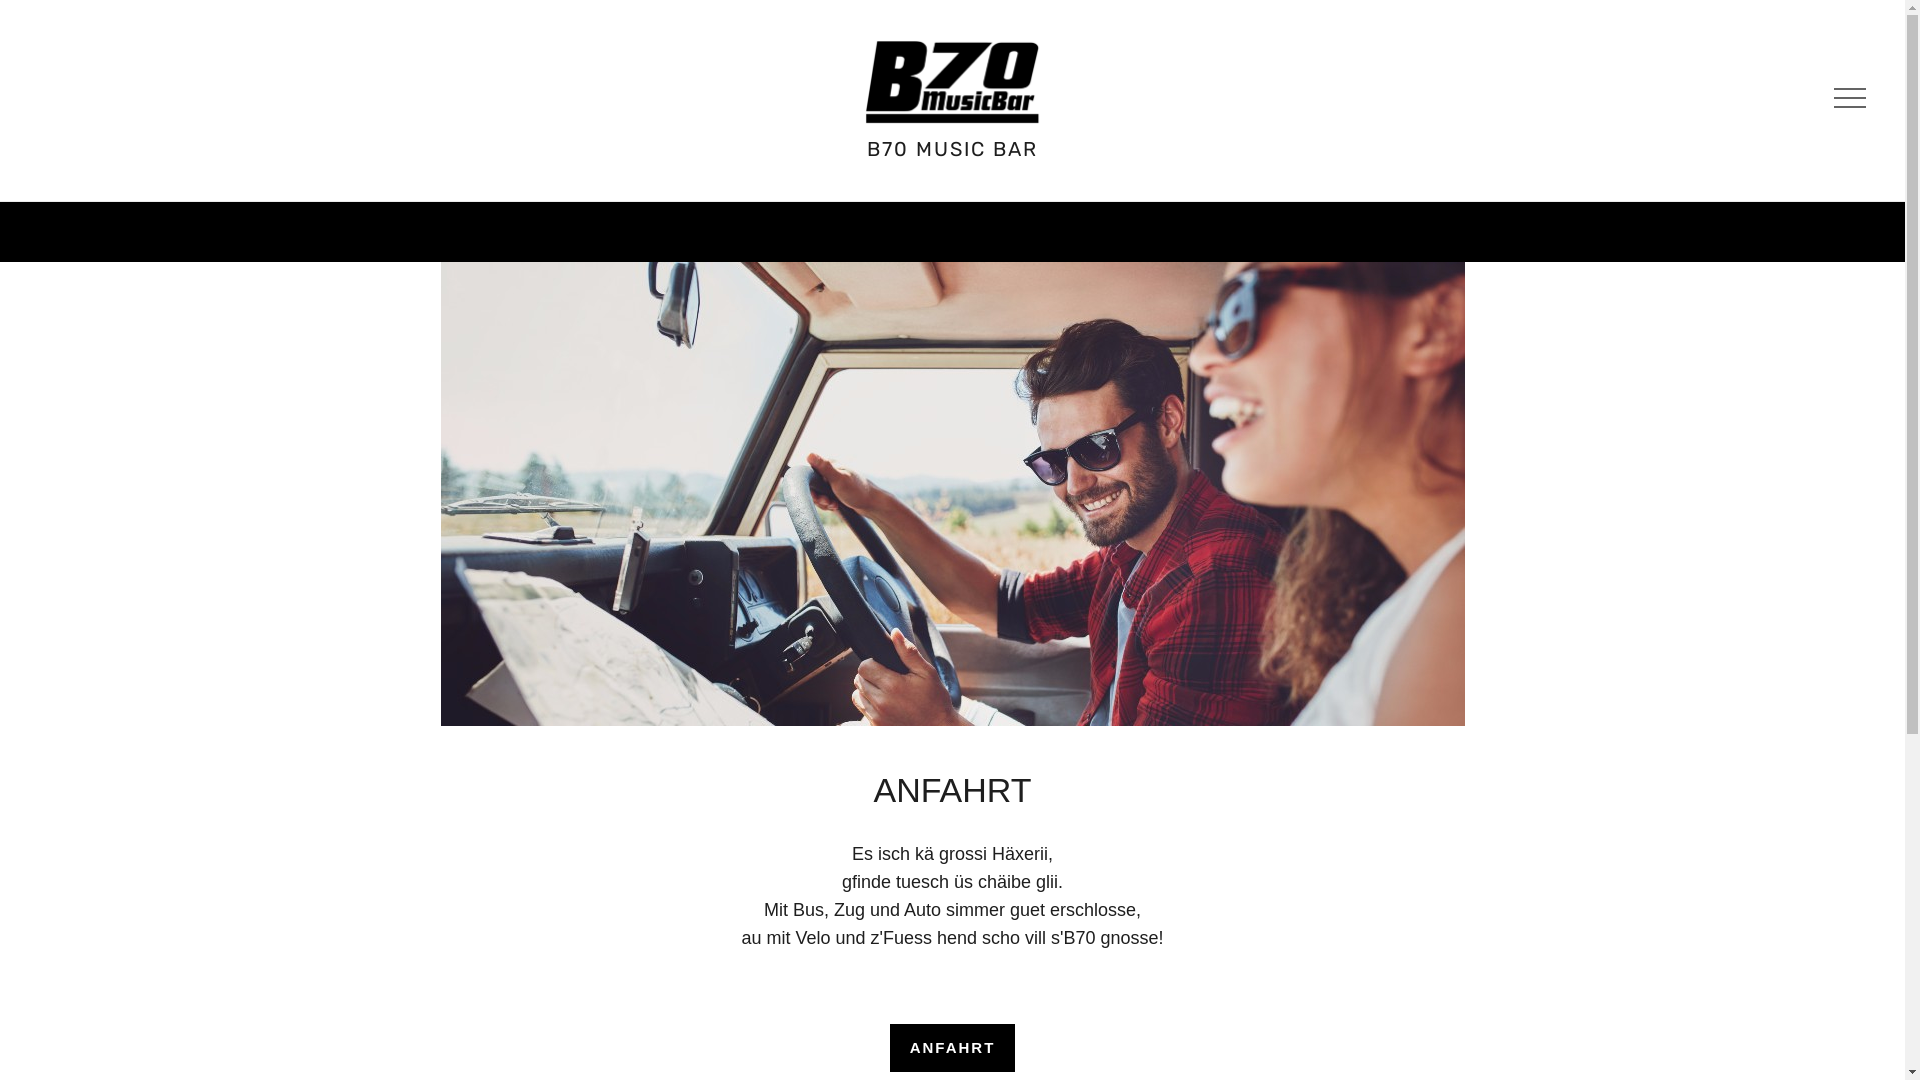 Image resolution: width=1920 pixels, height=1080 pixels. I want to click on ANFAHRT, so click(953, 1048).